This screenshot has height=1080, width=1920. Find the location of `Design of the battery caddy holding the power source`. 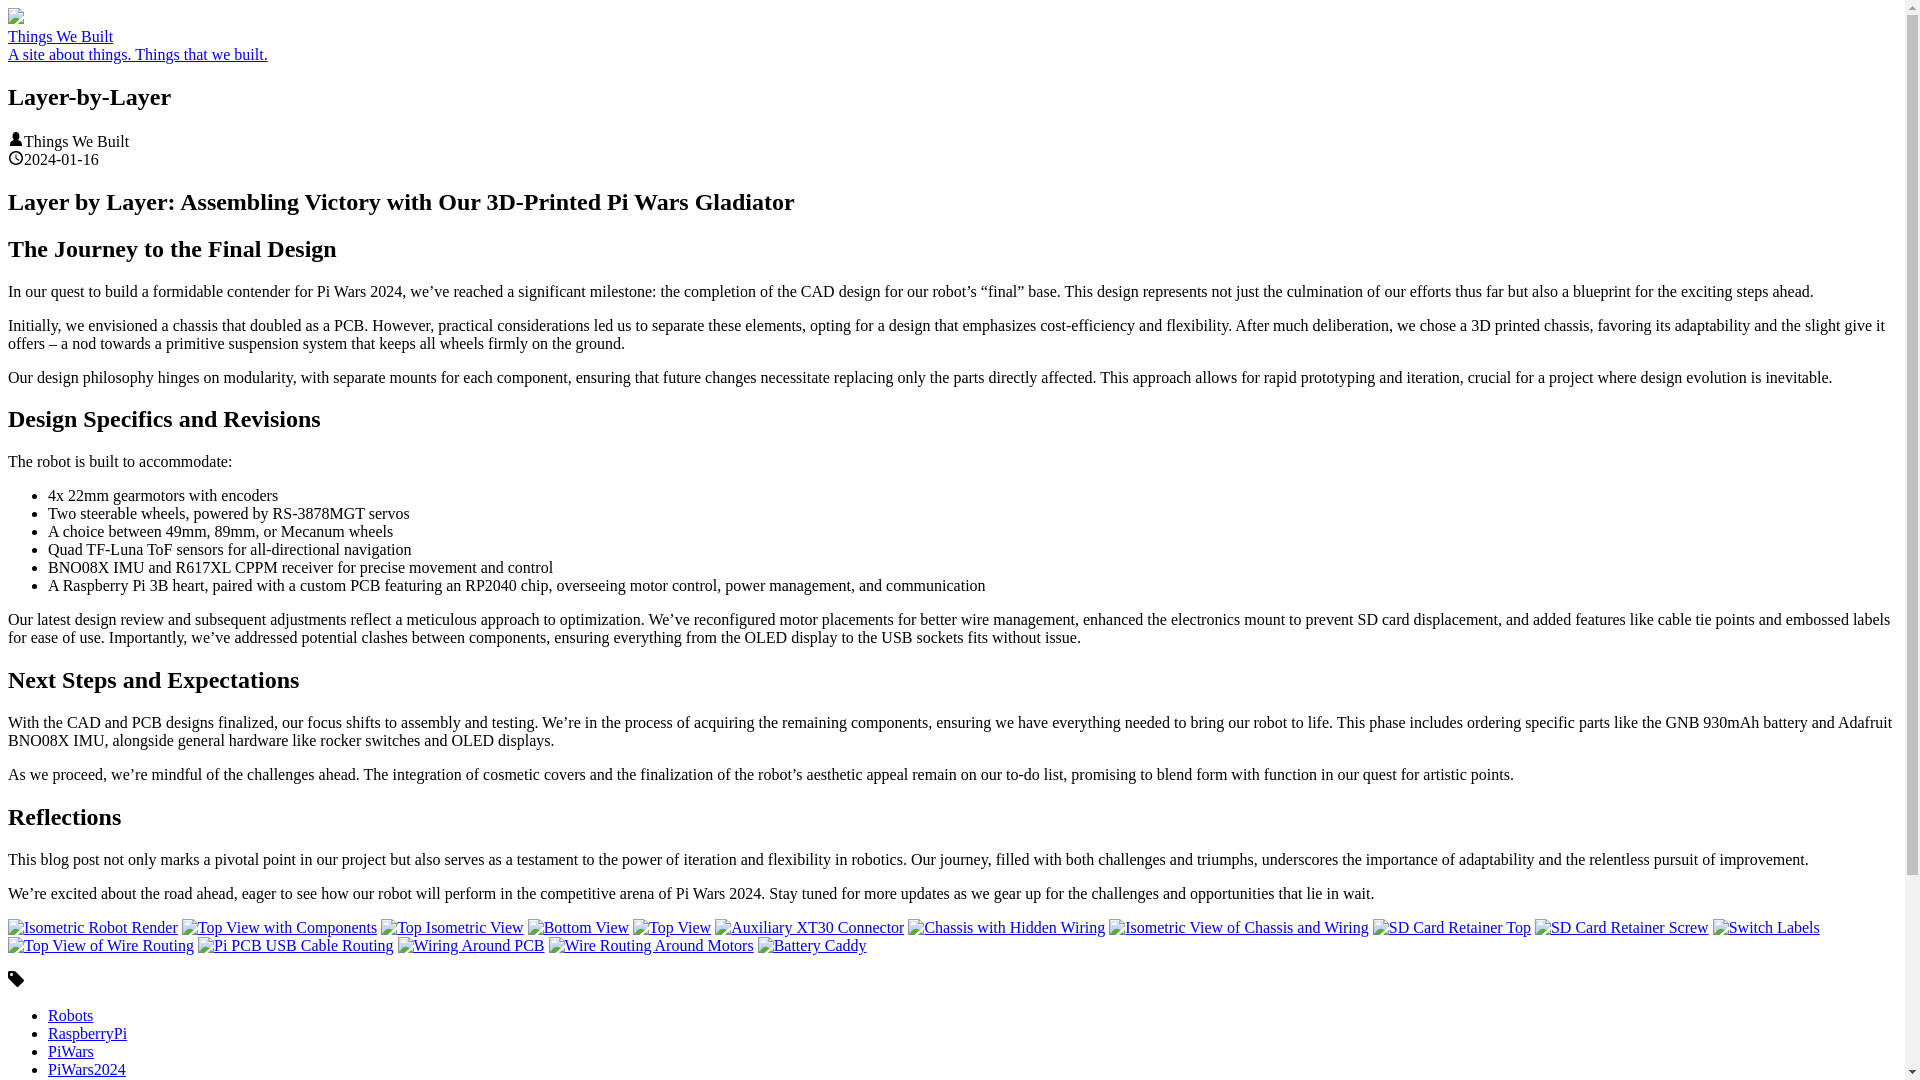

Design of the battery caddy holding the power source is located at coordinates (812, 946).